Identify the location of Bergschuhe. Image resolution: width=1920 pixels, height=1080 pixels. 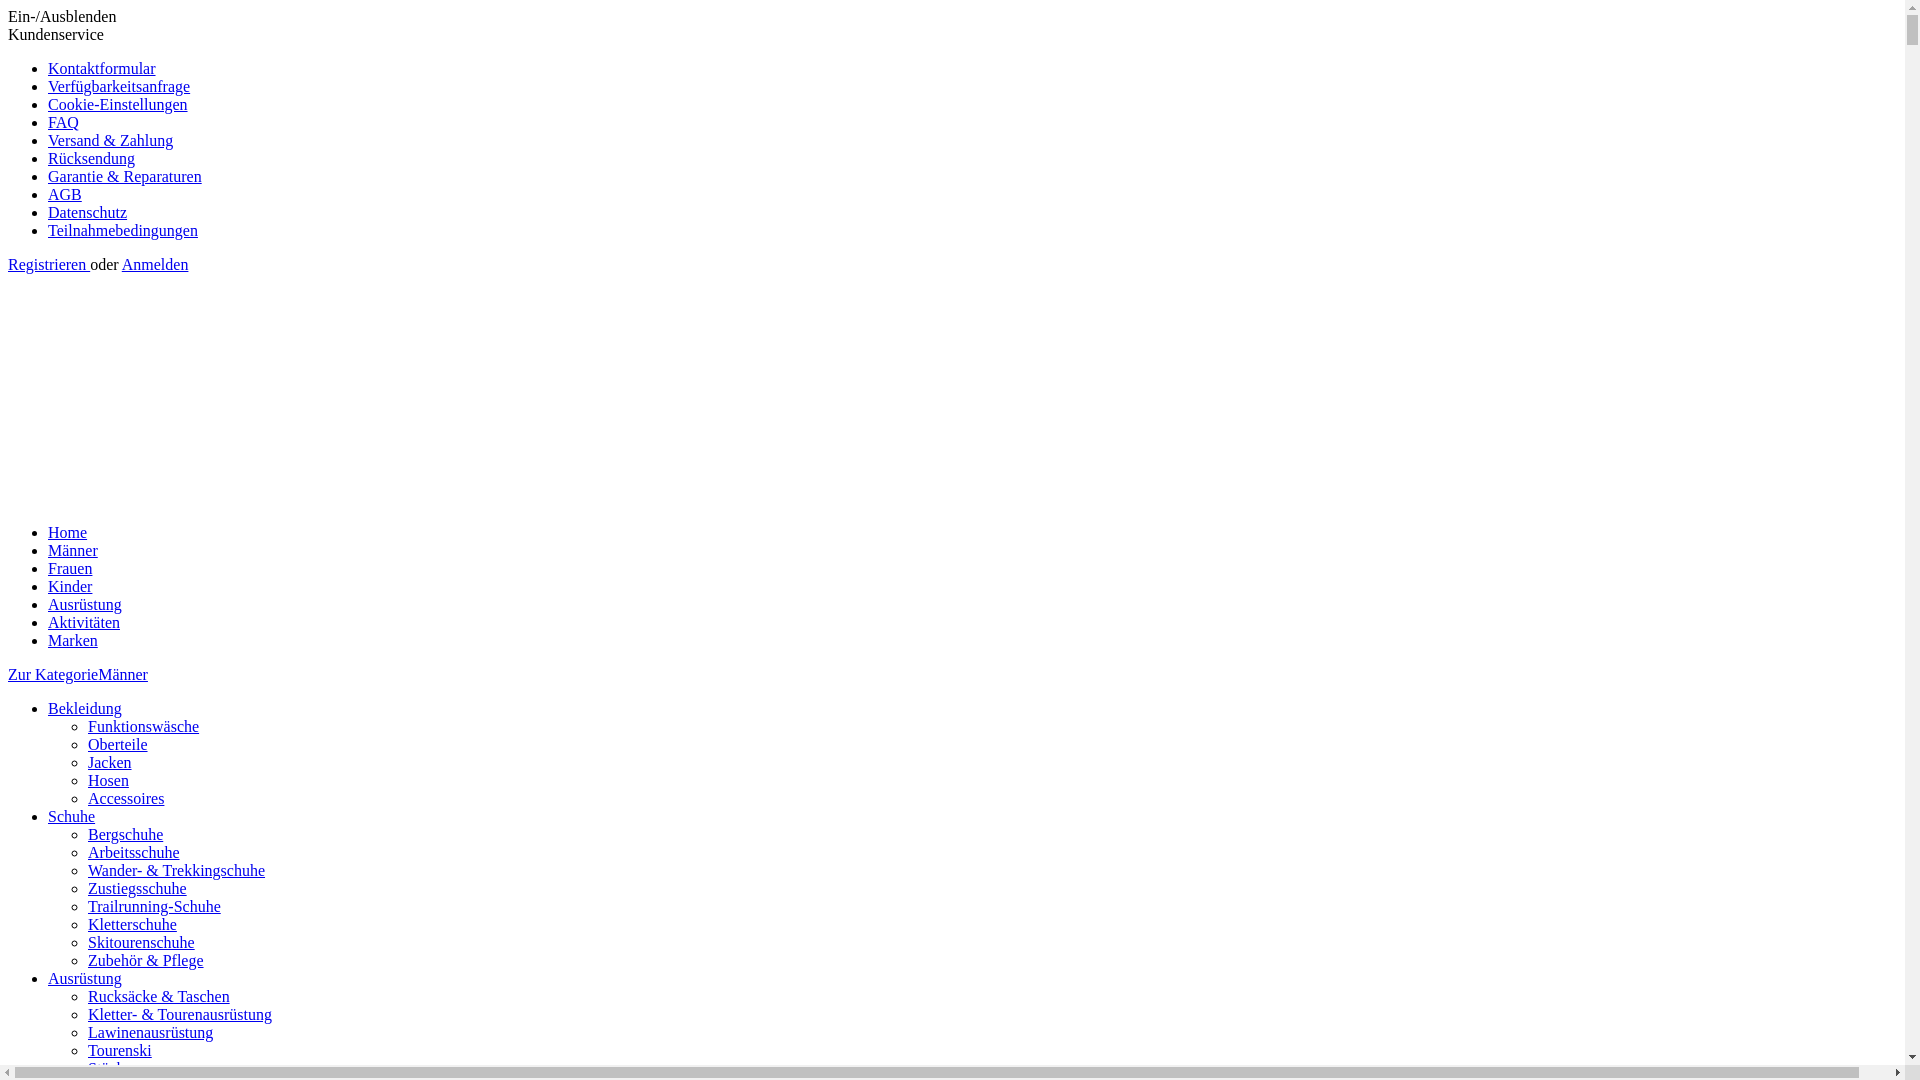
(126, 834).